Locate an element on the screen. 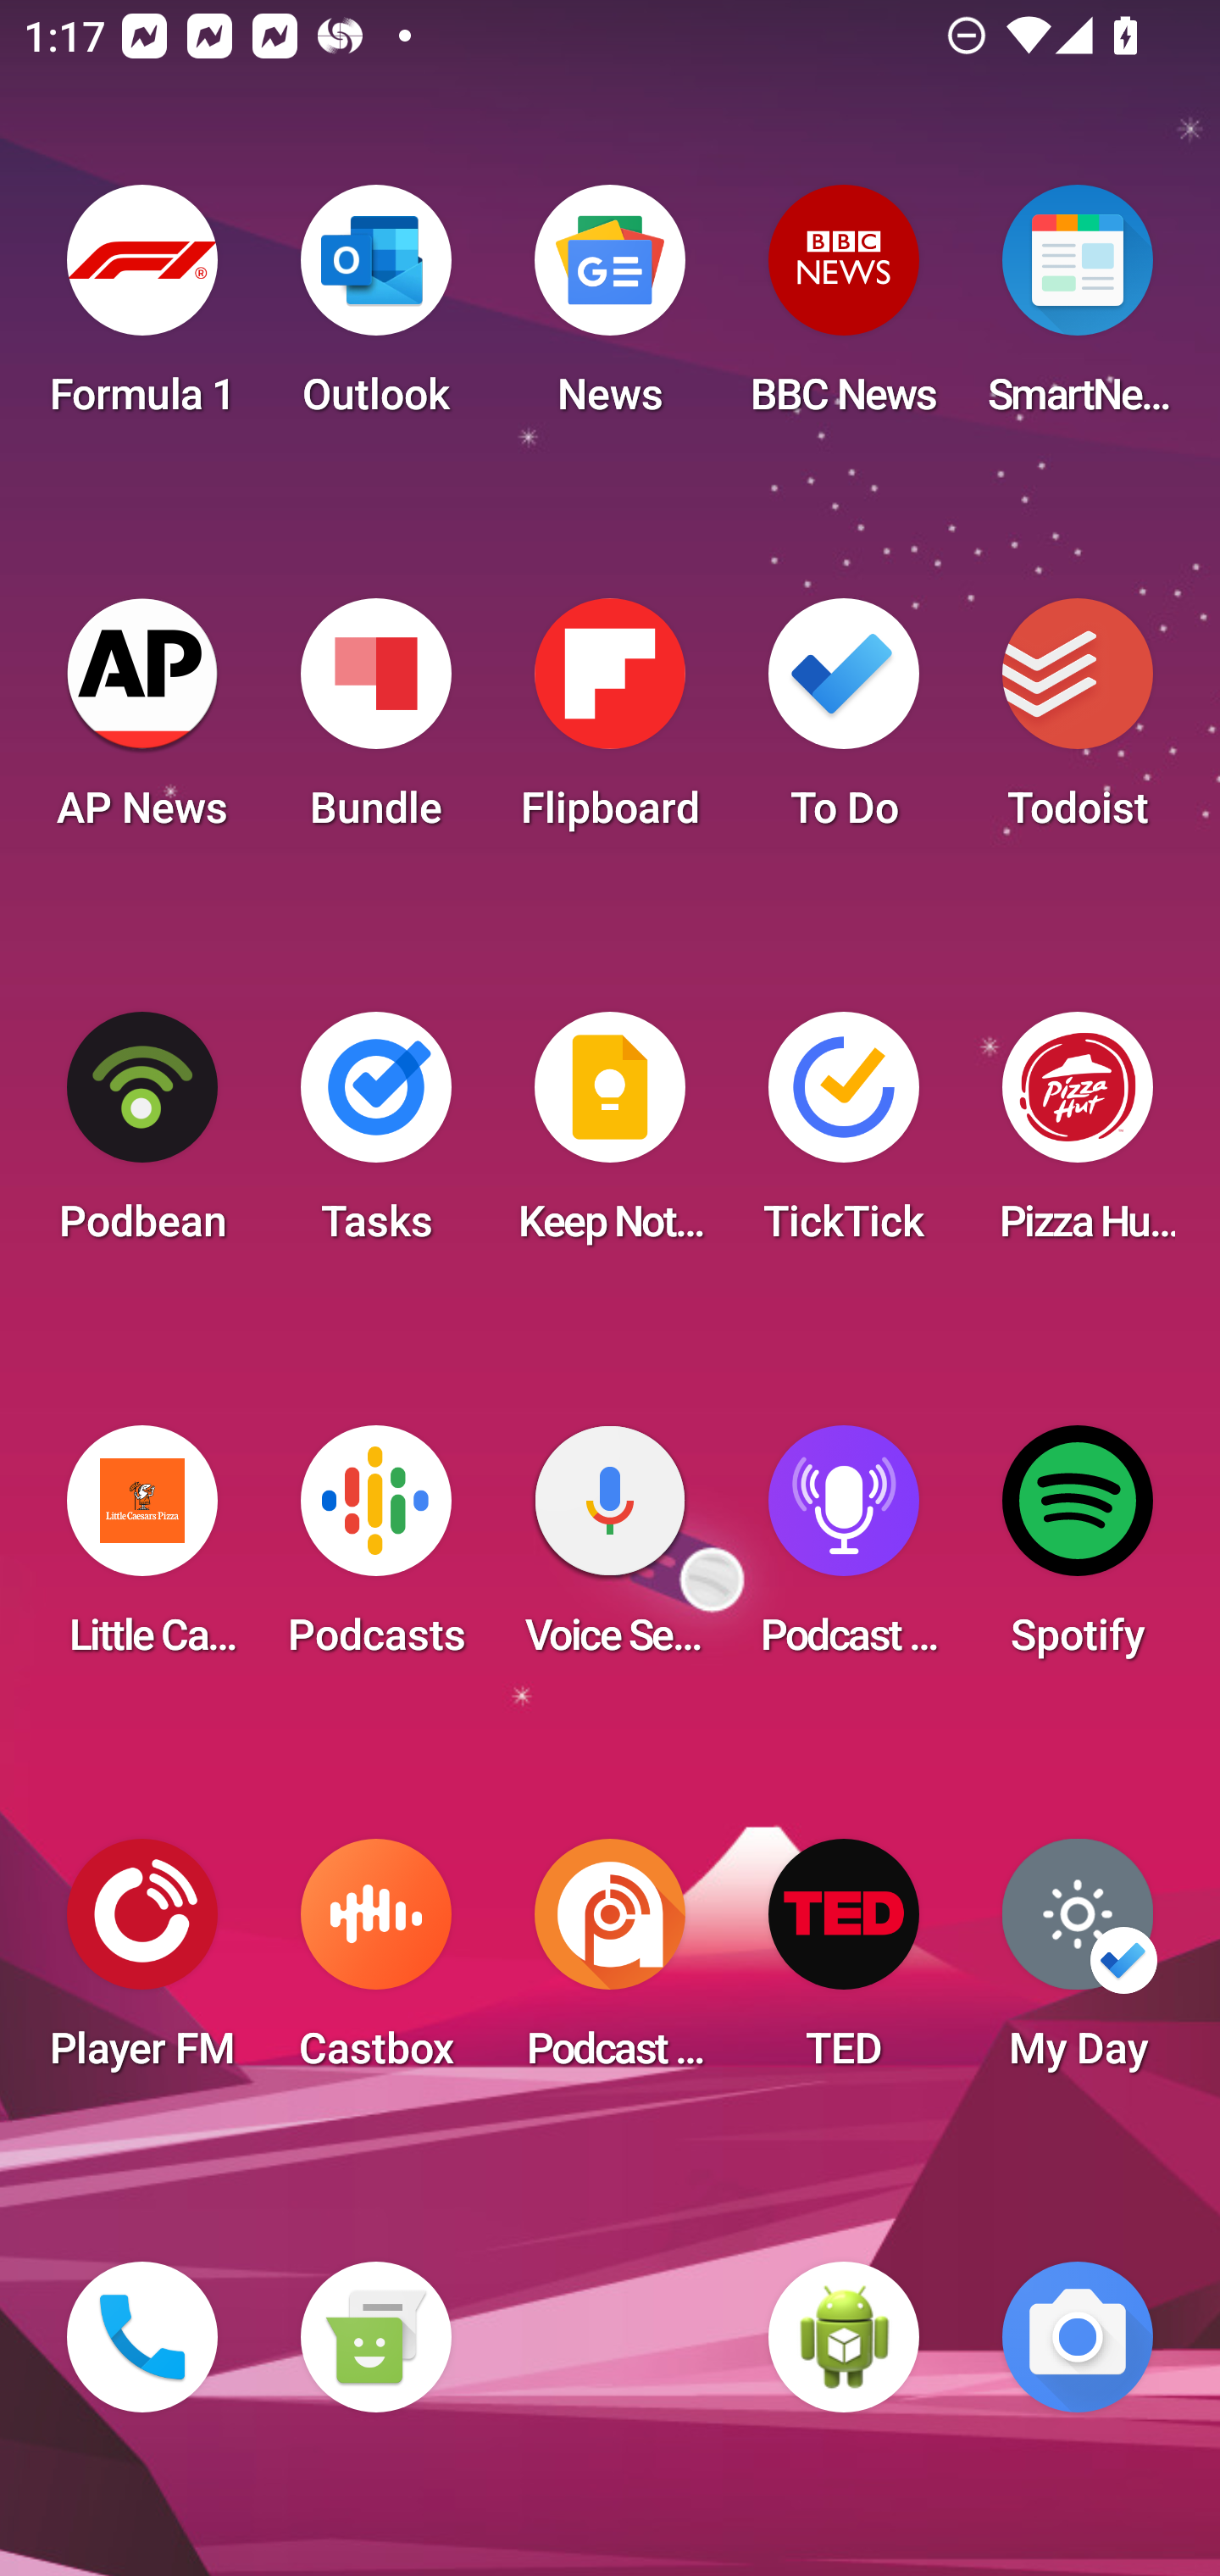 The image size is (1220, 2576). Todoist is located at coordinates (1078, 724).